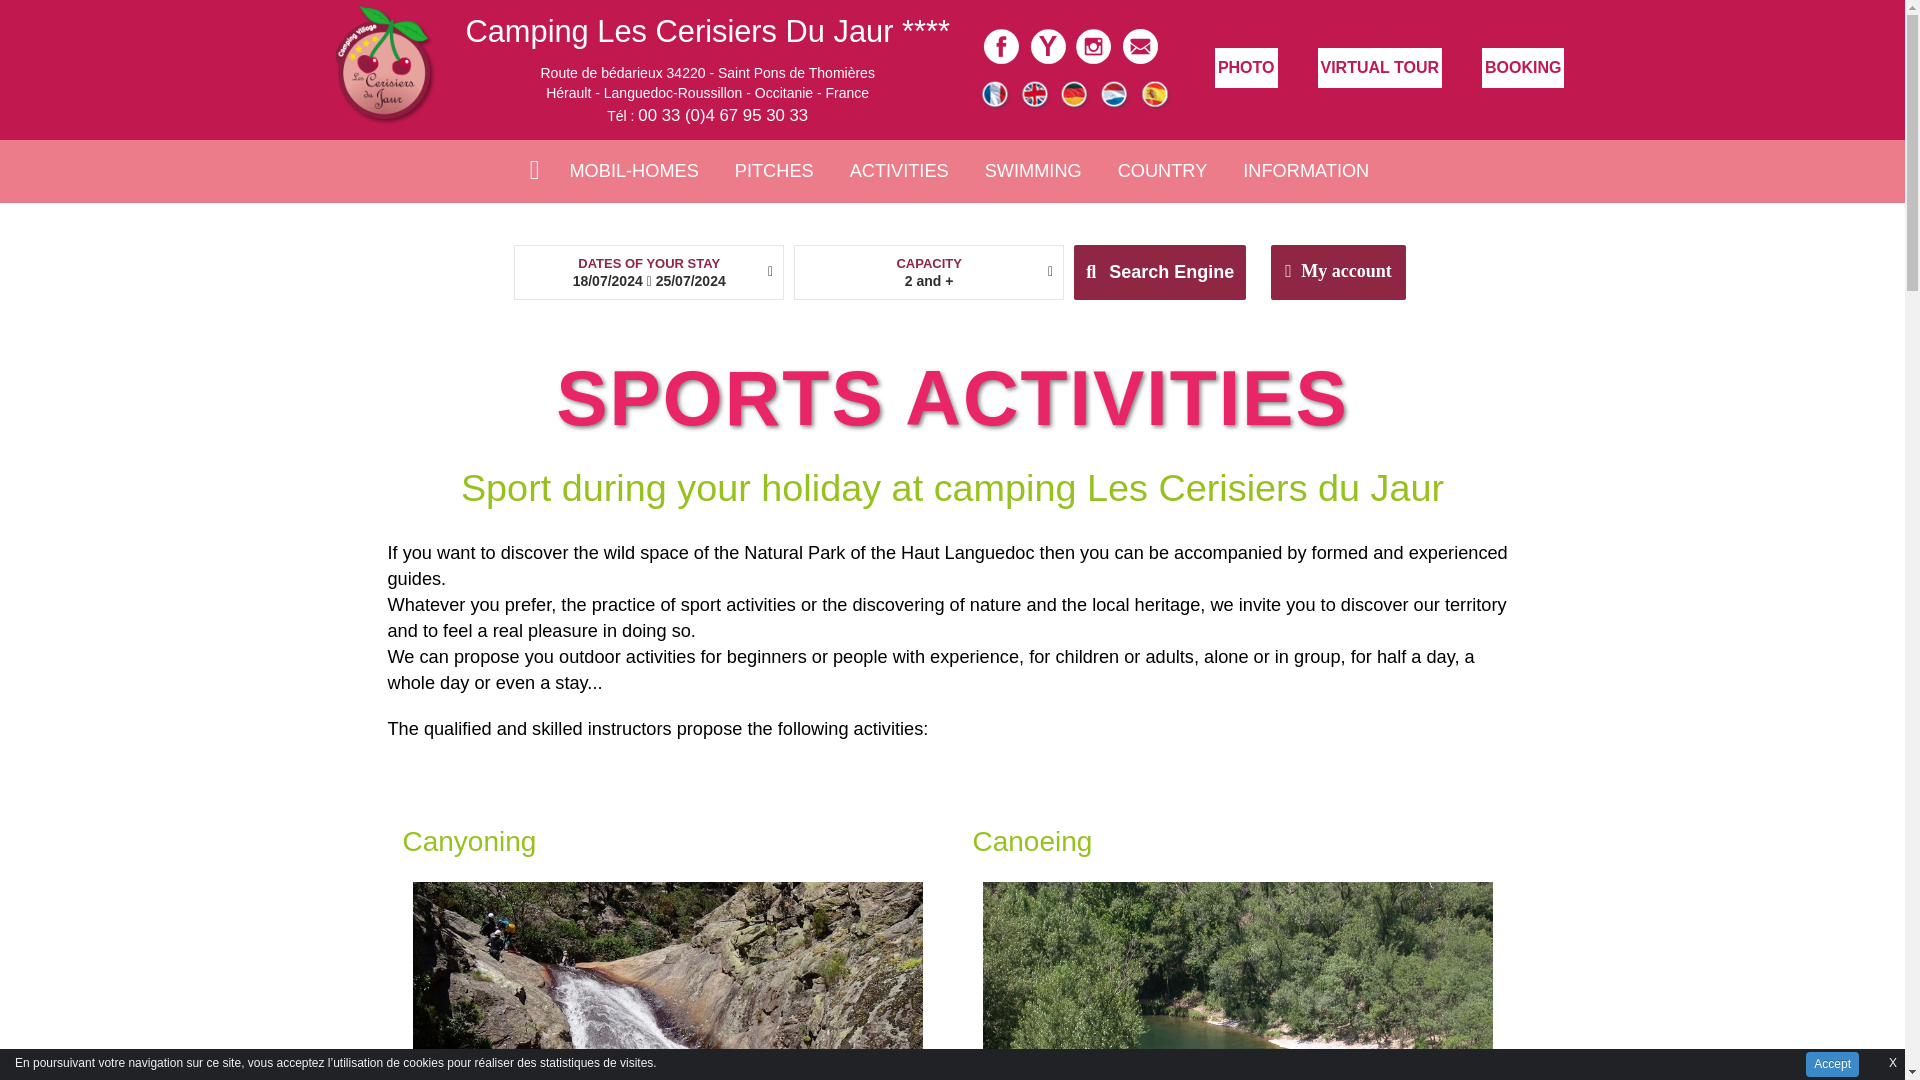 This screenshot has height=1080, width=1920. I want to click on PITCHES, so click(774, 170).